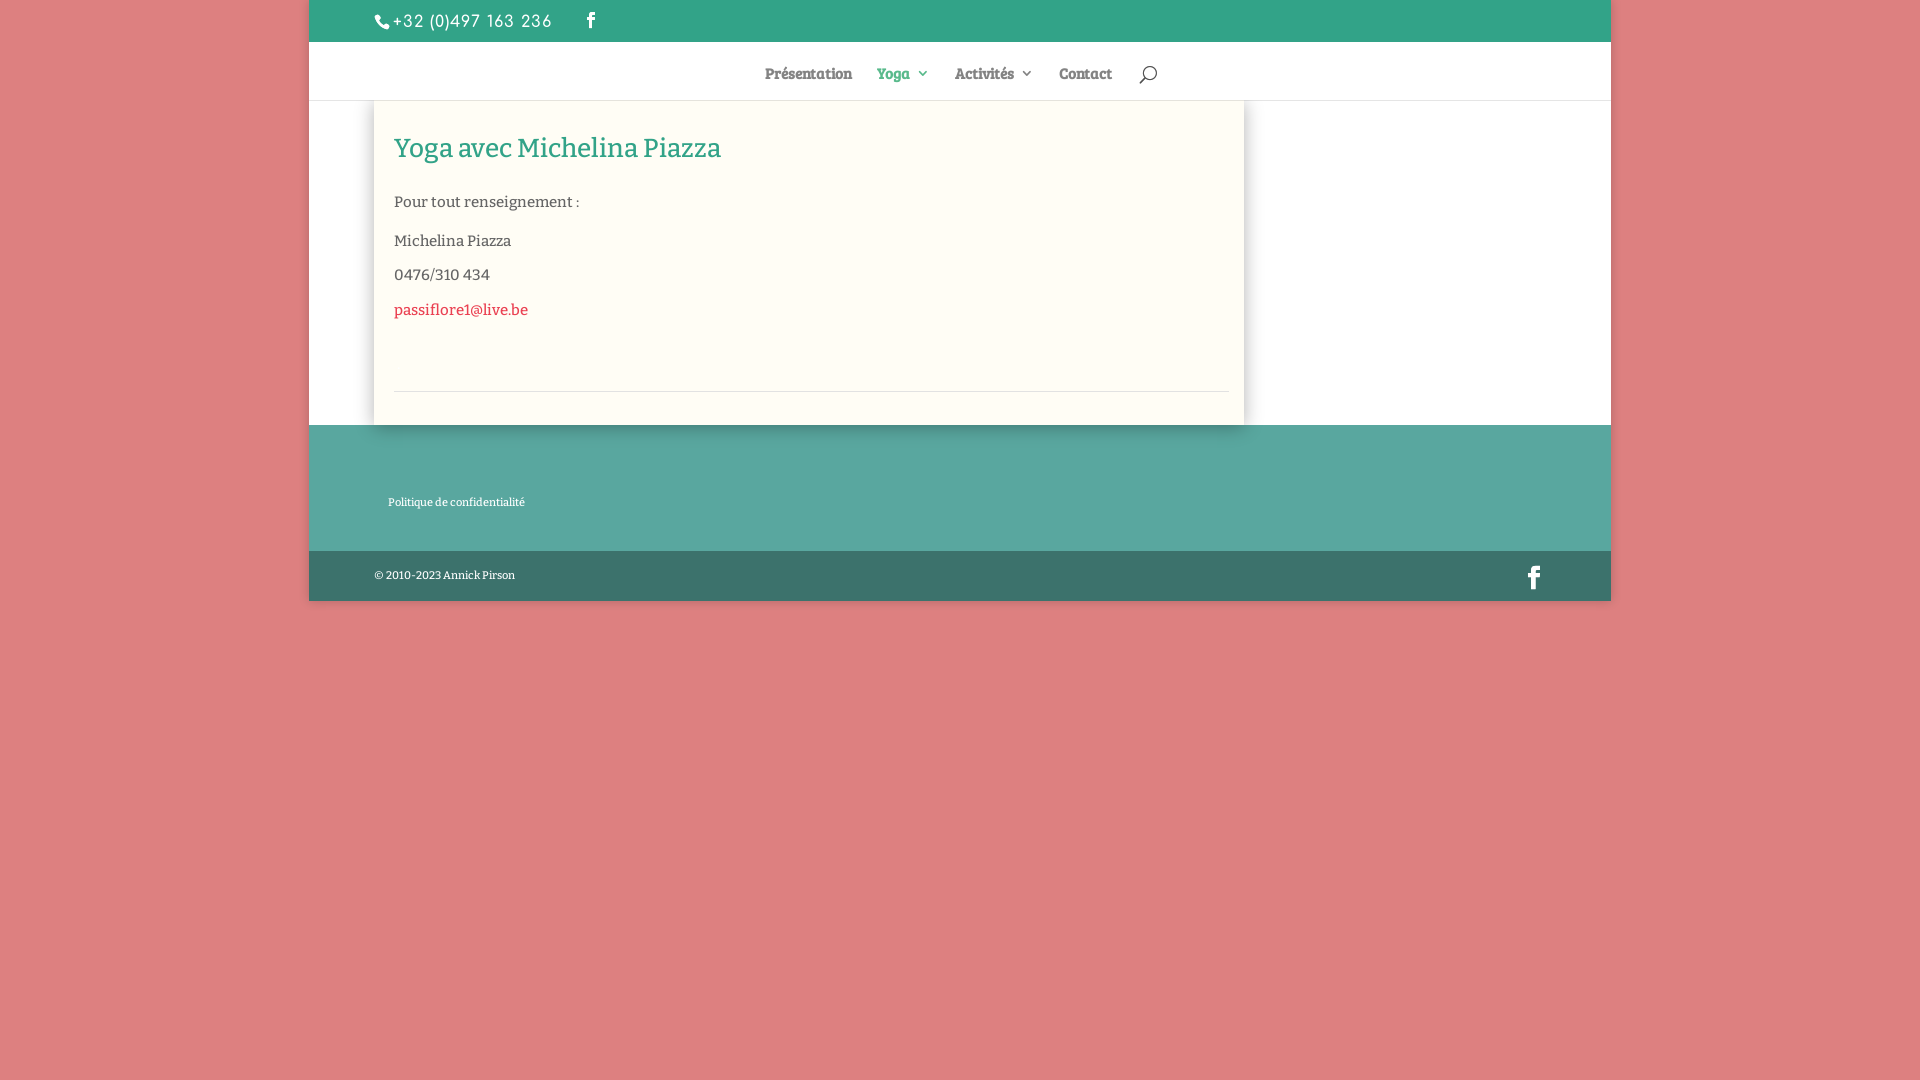  What do you see at coordinates (461, 310) in the screenshot?
I see `passiflore1@live.be` at bounding box center [461, 310].